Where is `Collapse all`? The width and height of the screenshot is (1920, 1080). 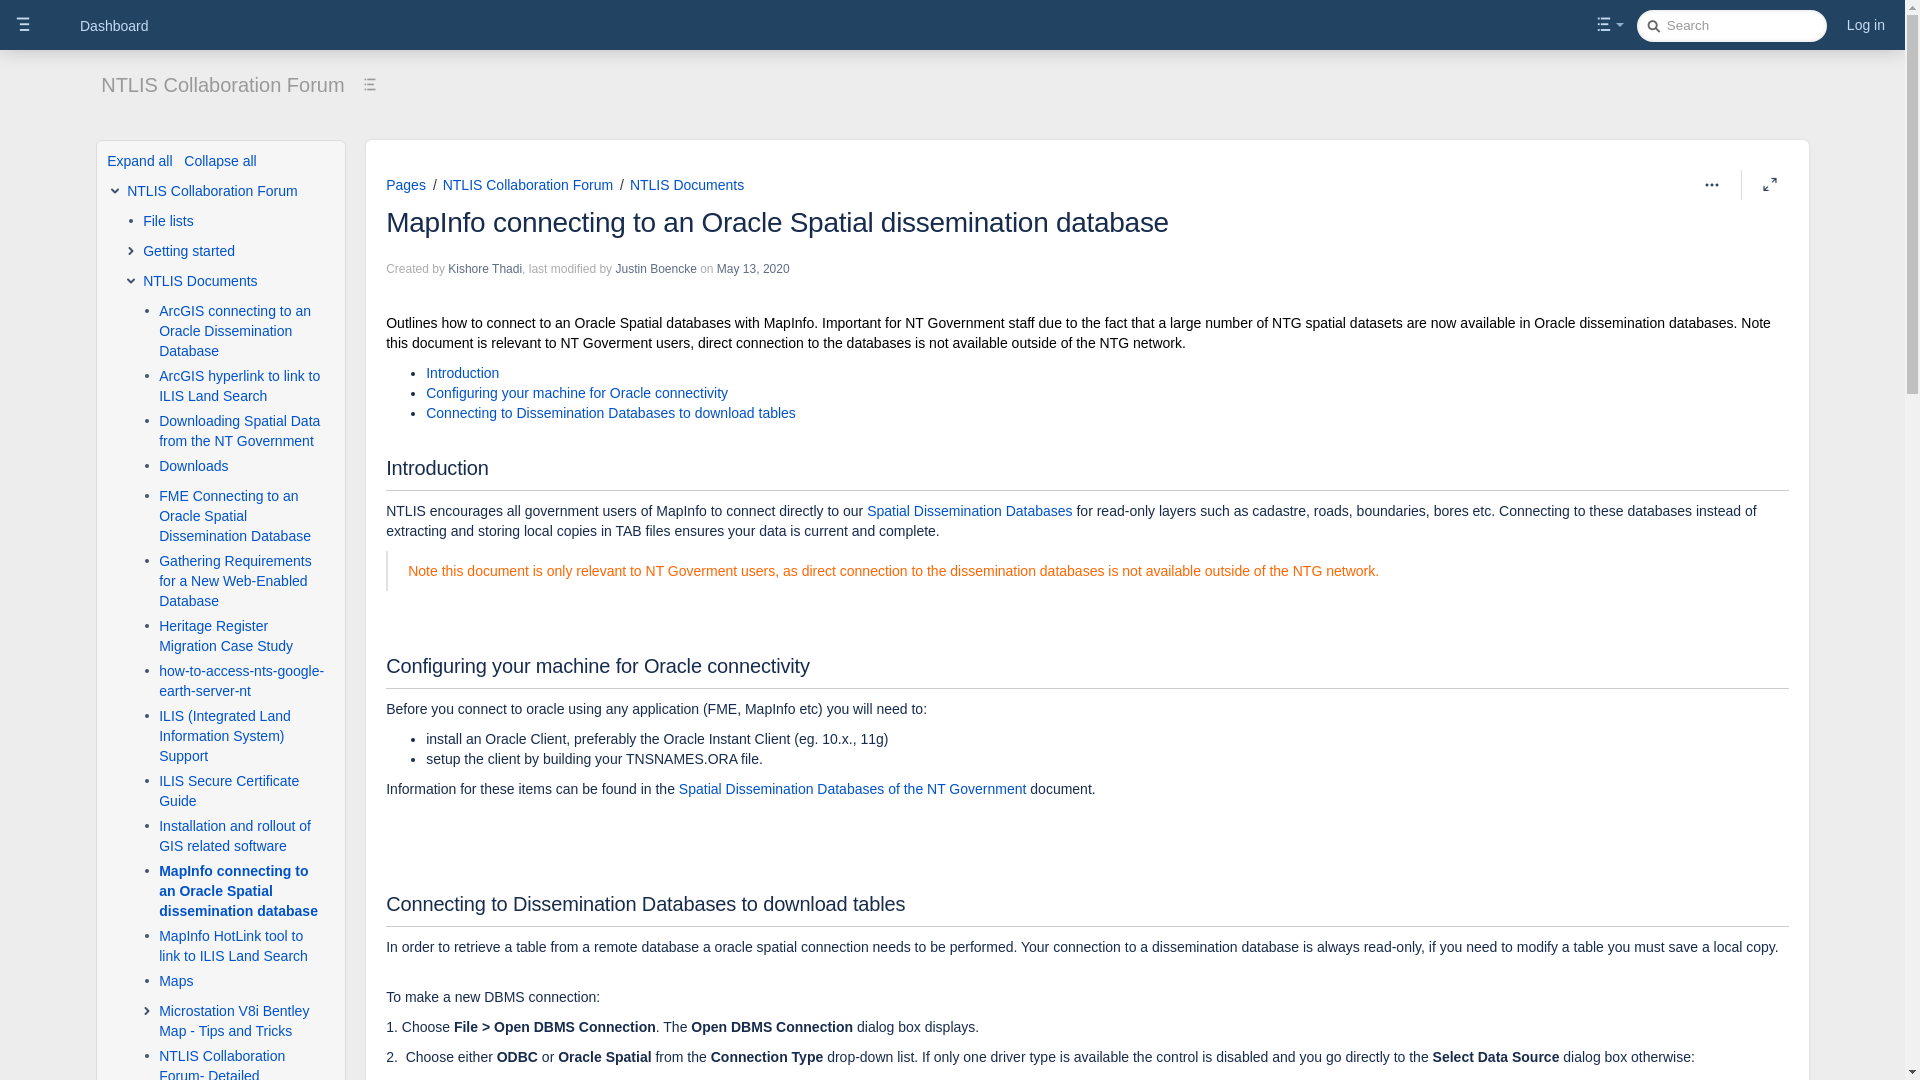 Collapse all is located at coordinates (220, 161).